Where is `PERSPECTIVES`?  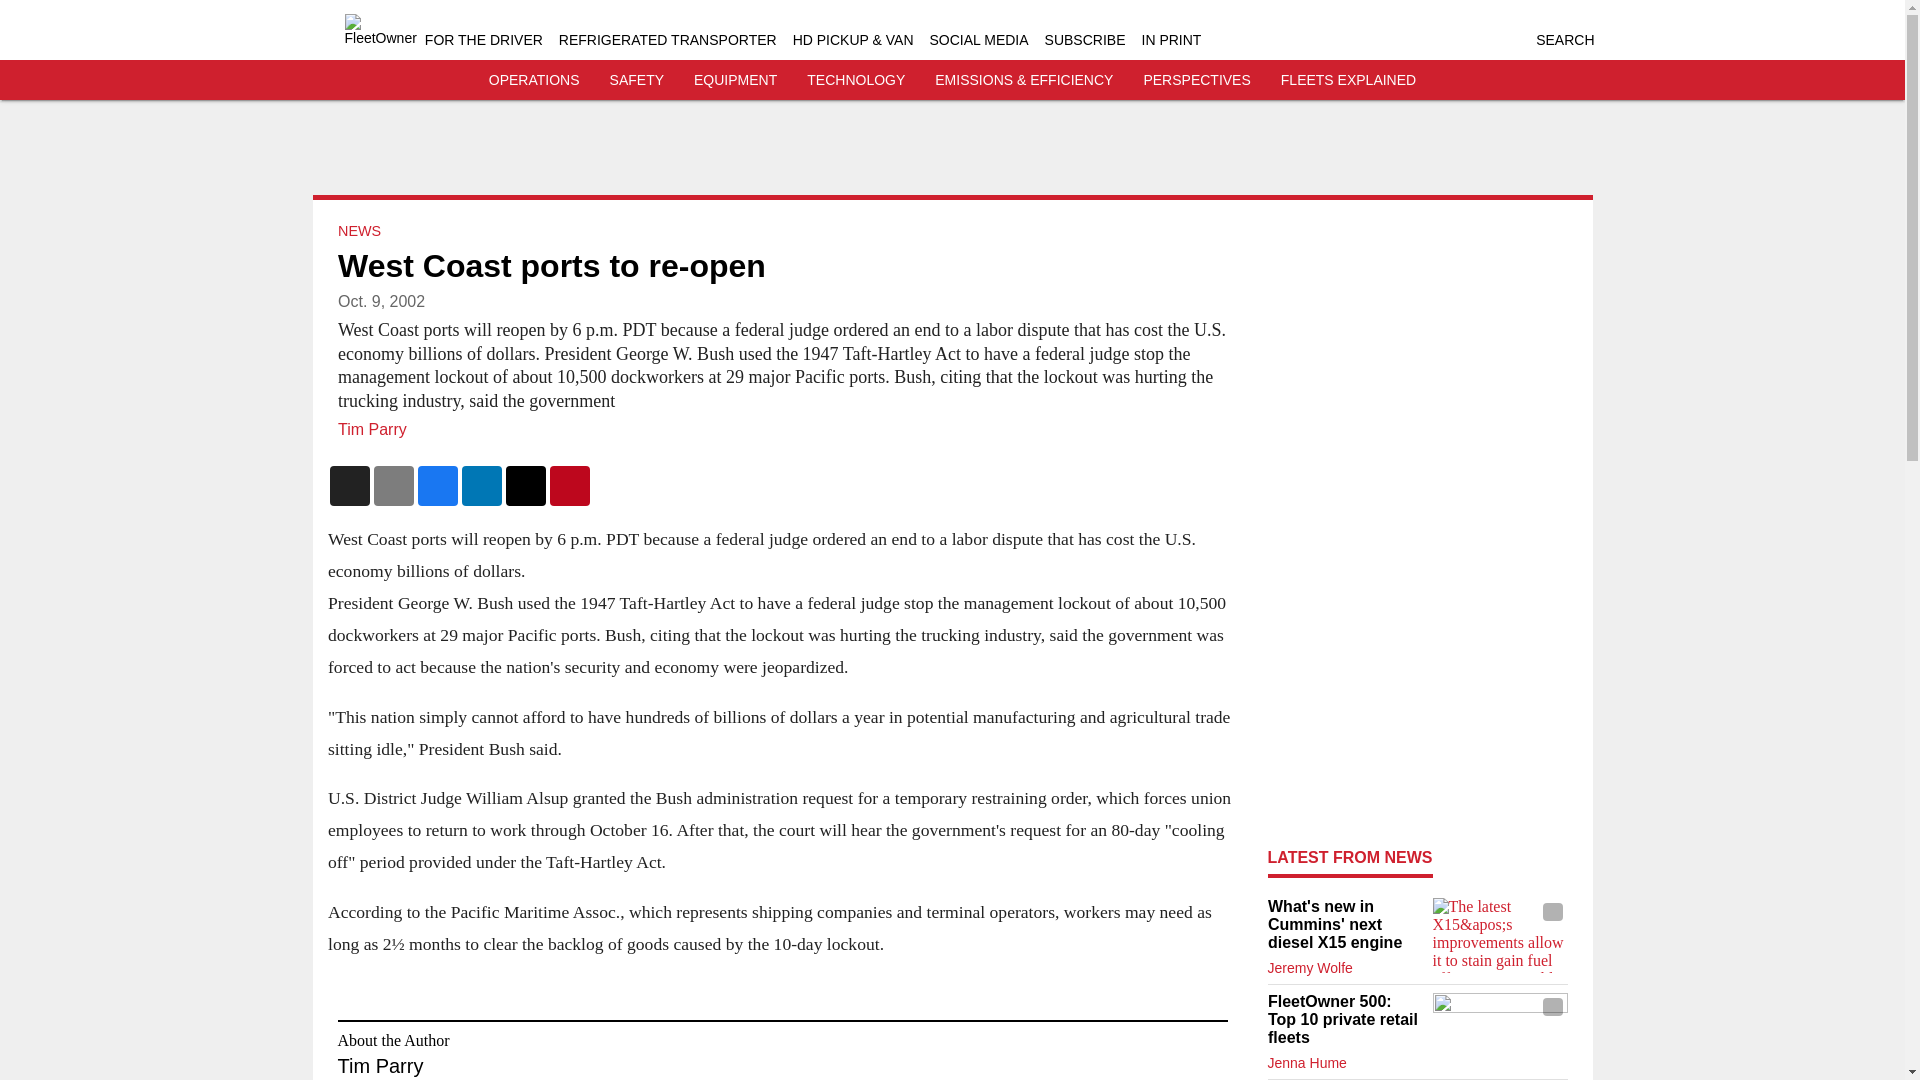 PERSPECTIVES is located at coordinates (1196, 80).